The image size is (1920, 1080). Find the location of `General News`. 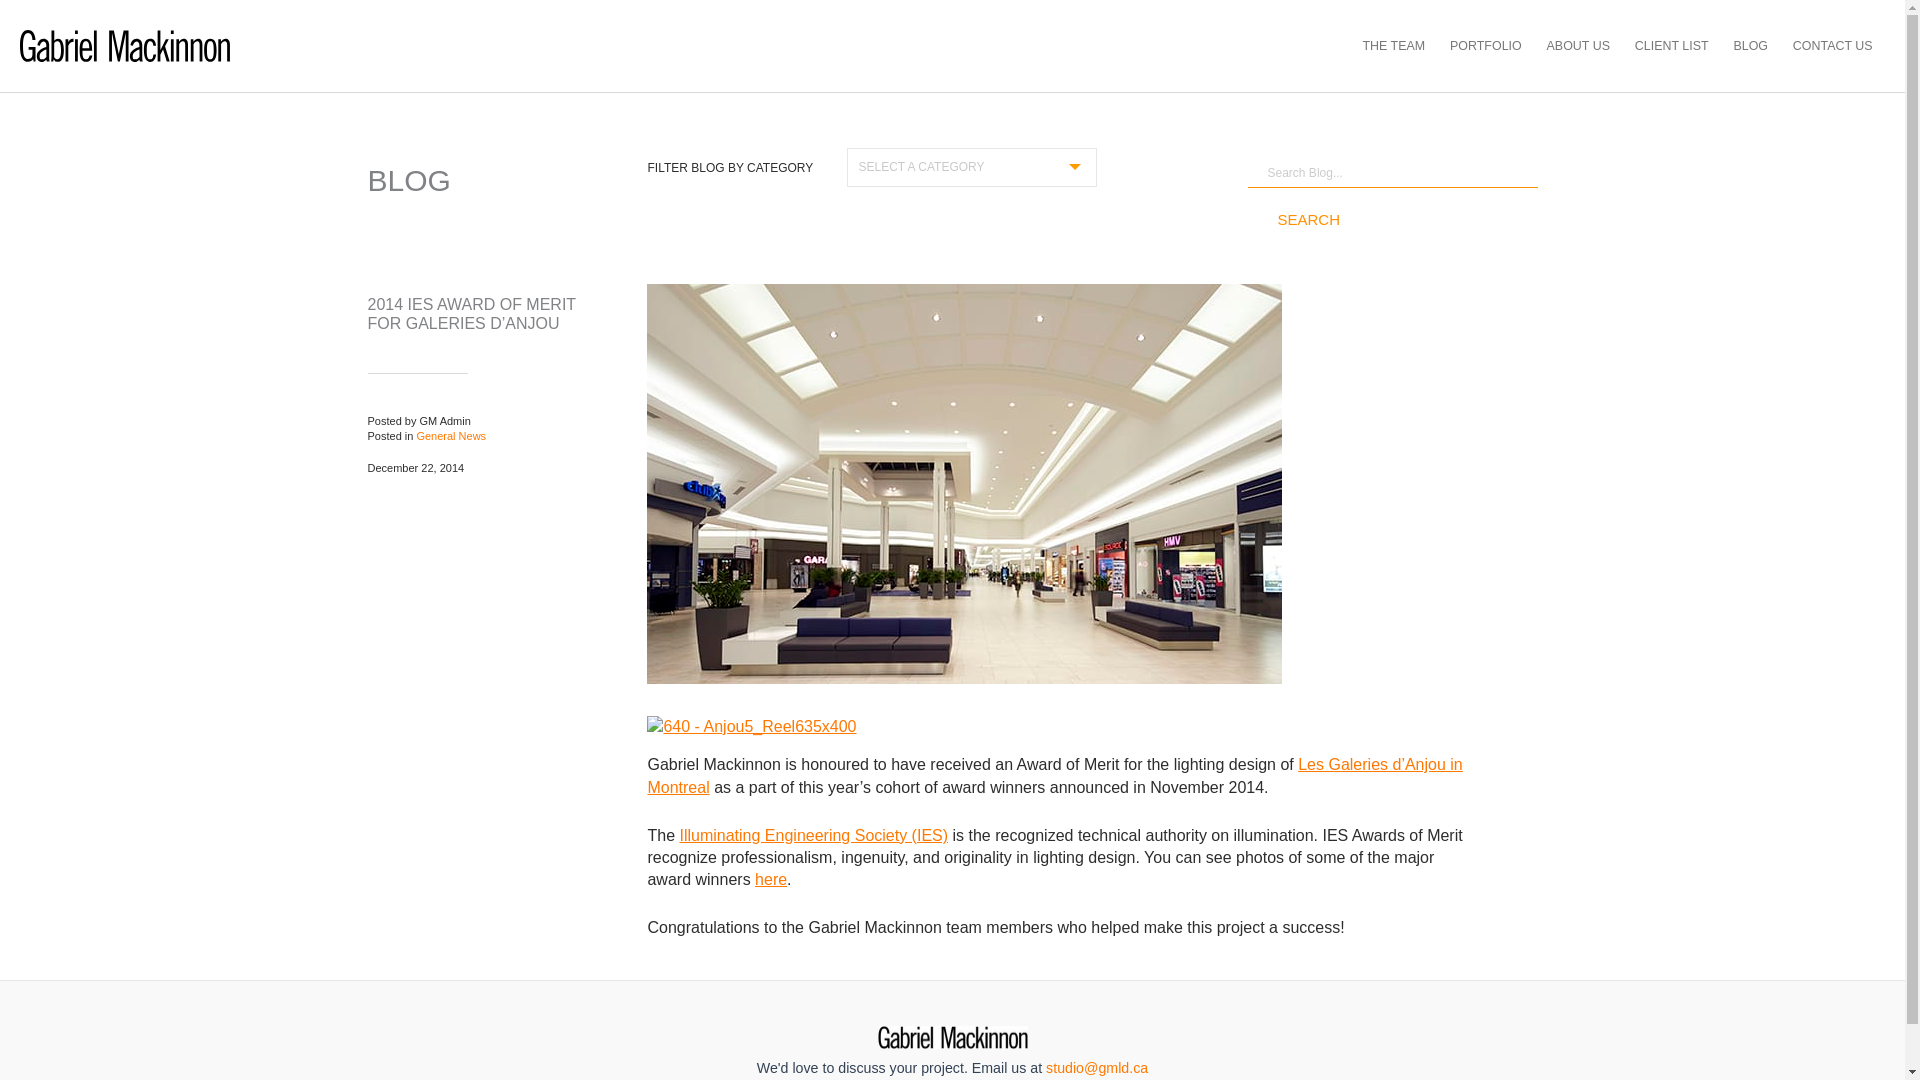

General News is located at coordinates (450, 435).